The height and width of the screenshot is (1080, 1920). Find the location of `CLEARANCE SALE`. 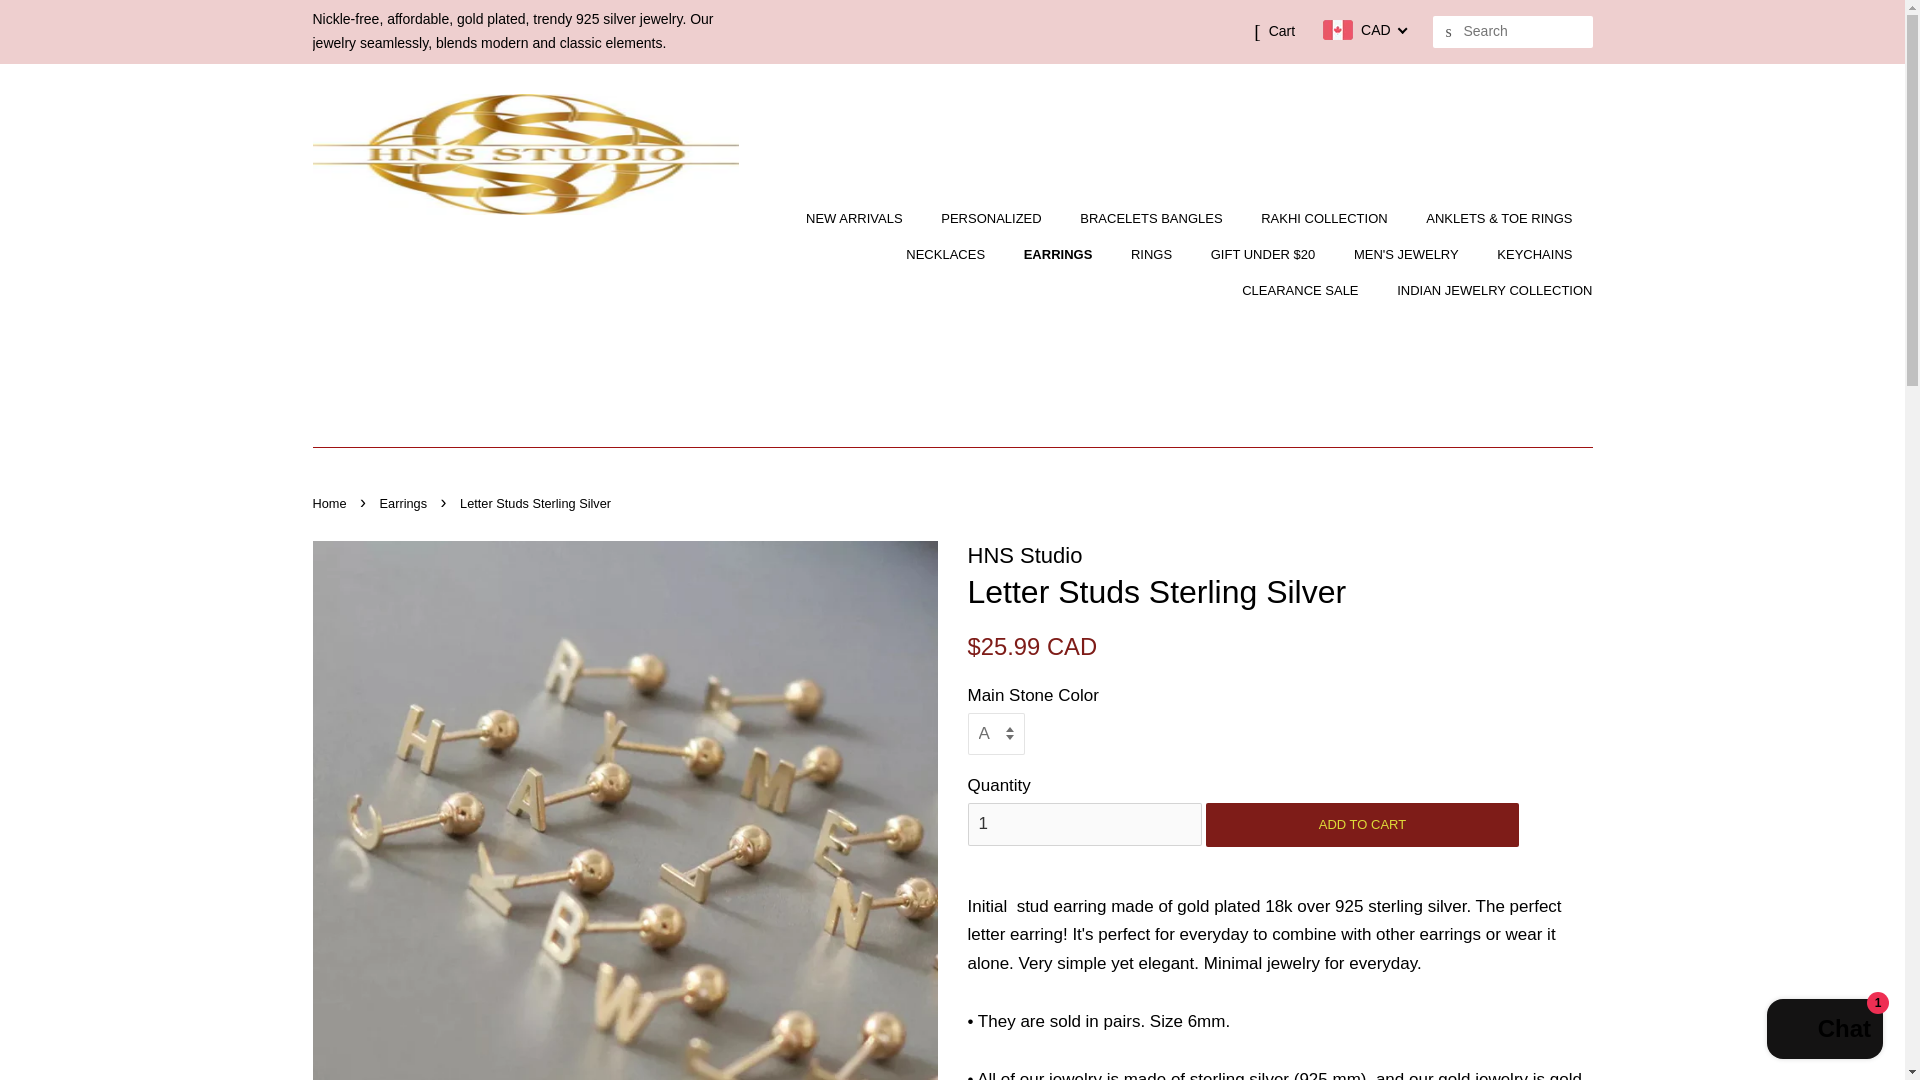

CLEARANCE SALE is located at coordinates (1302, 290).